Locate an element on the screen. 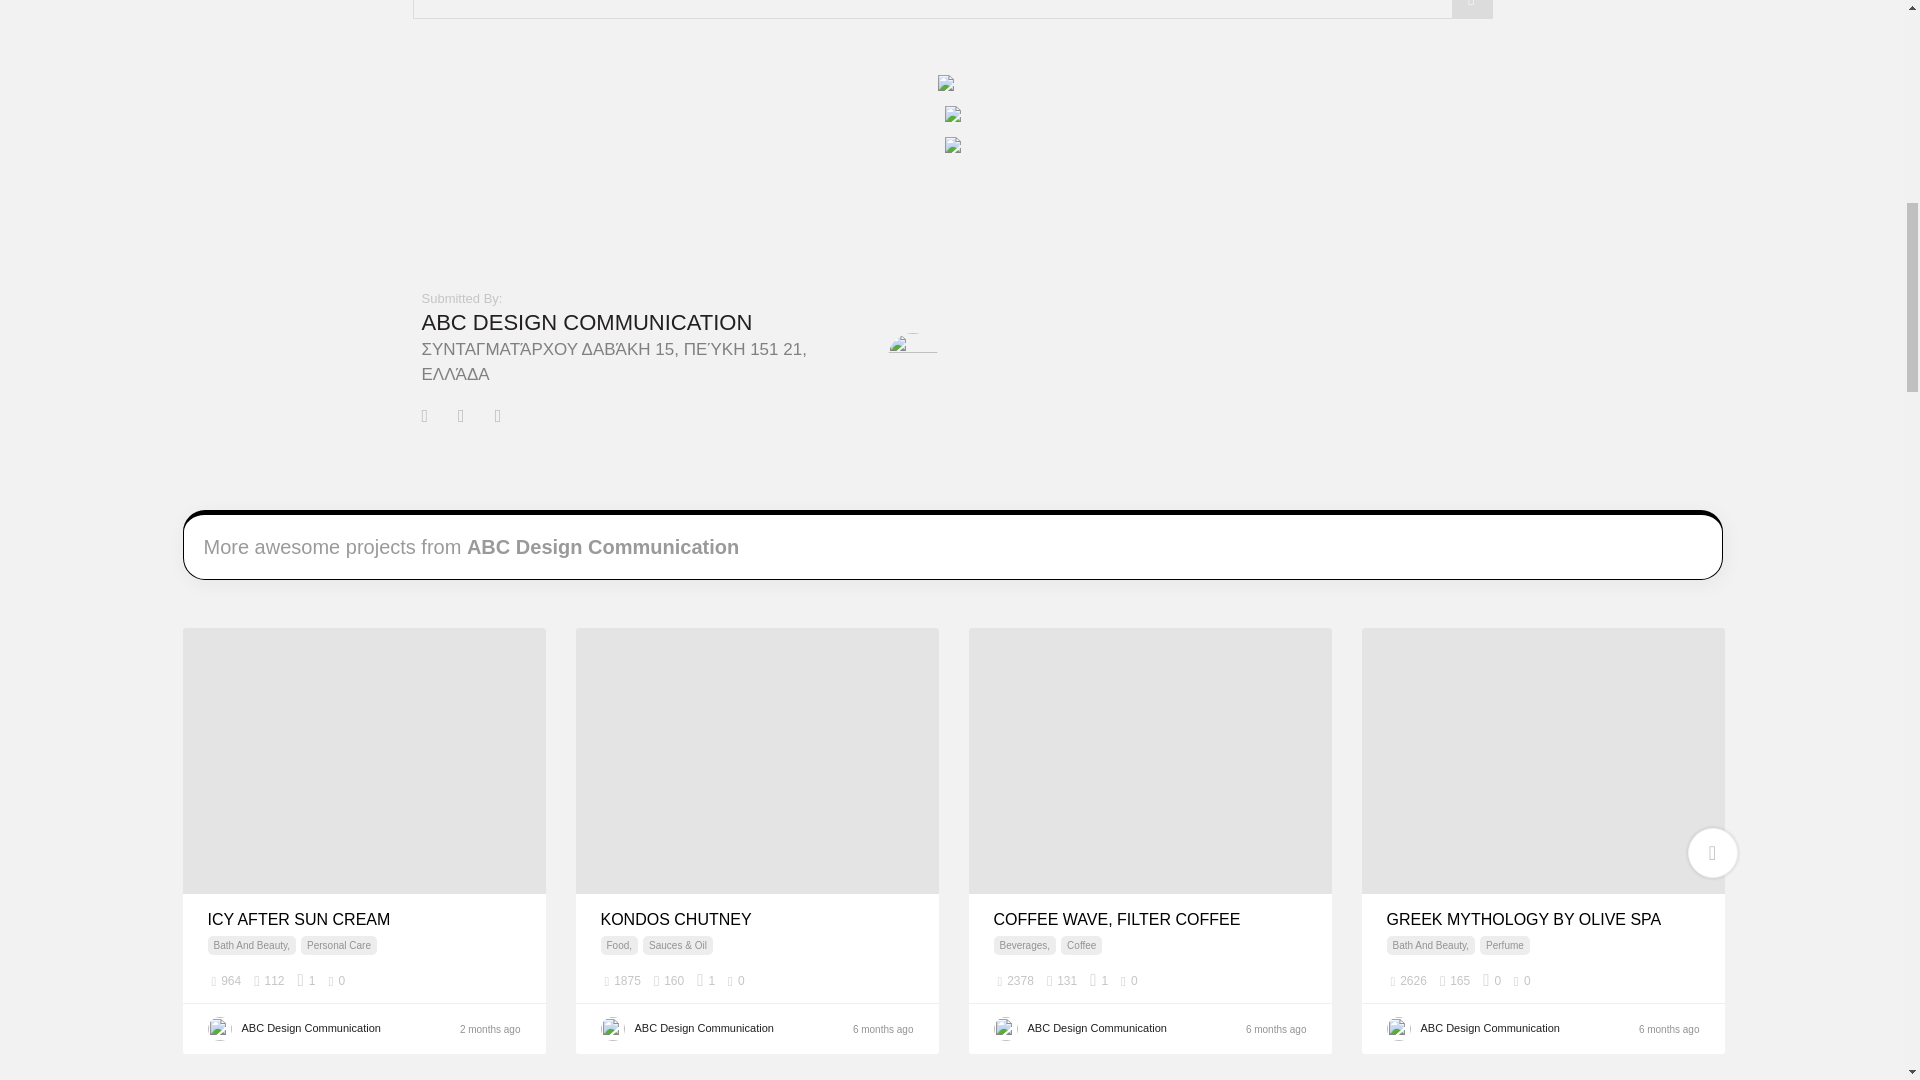  ABC Design Communication is located at coordinates (912, 356).